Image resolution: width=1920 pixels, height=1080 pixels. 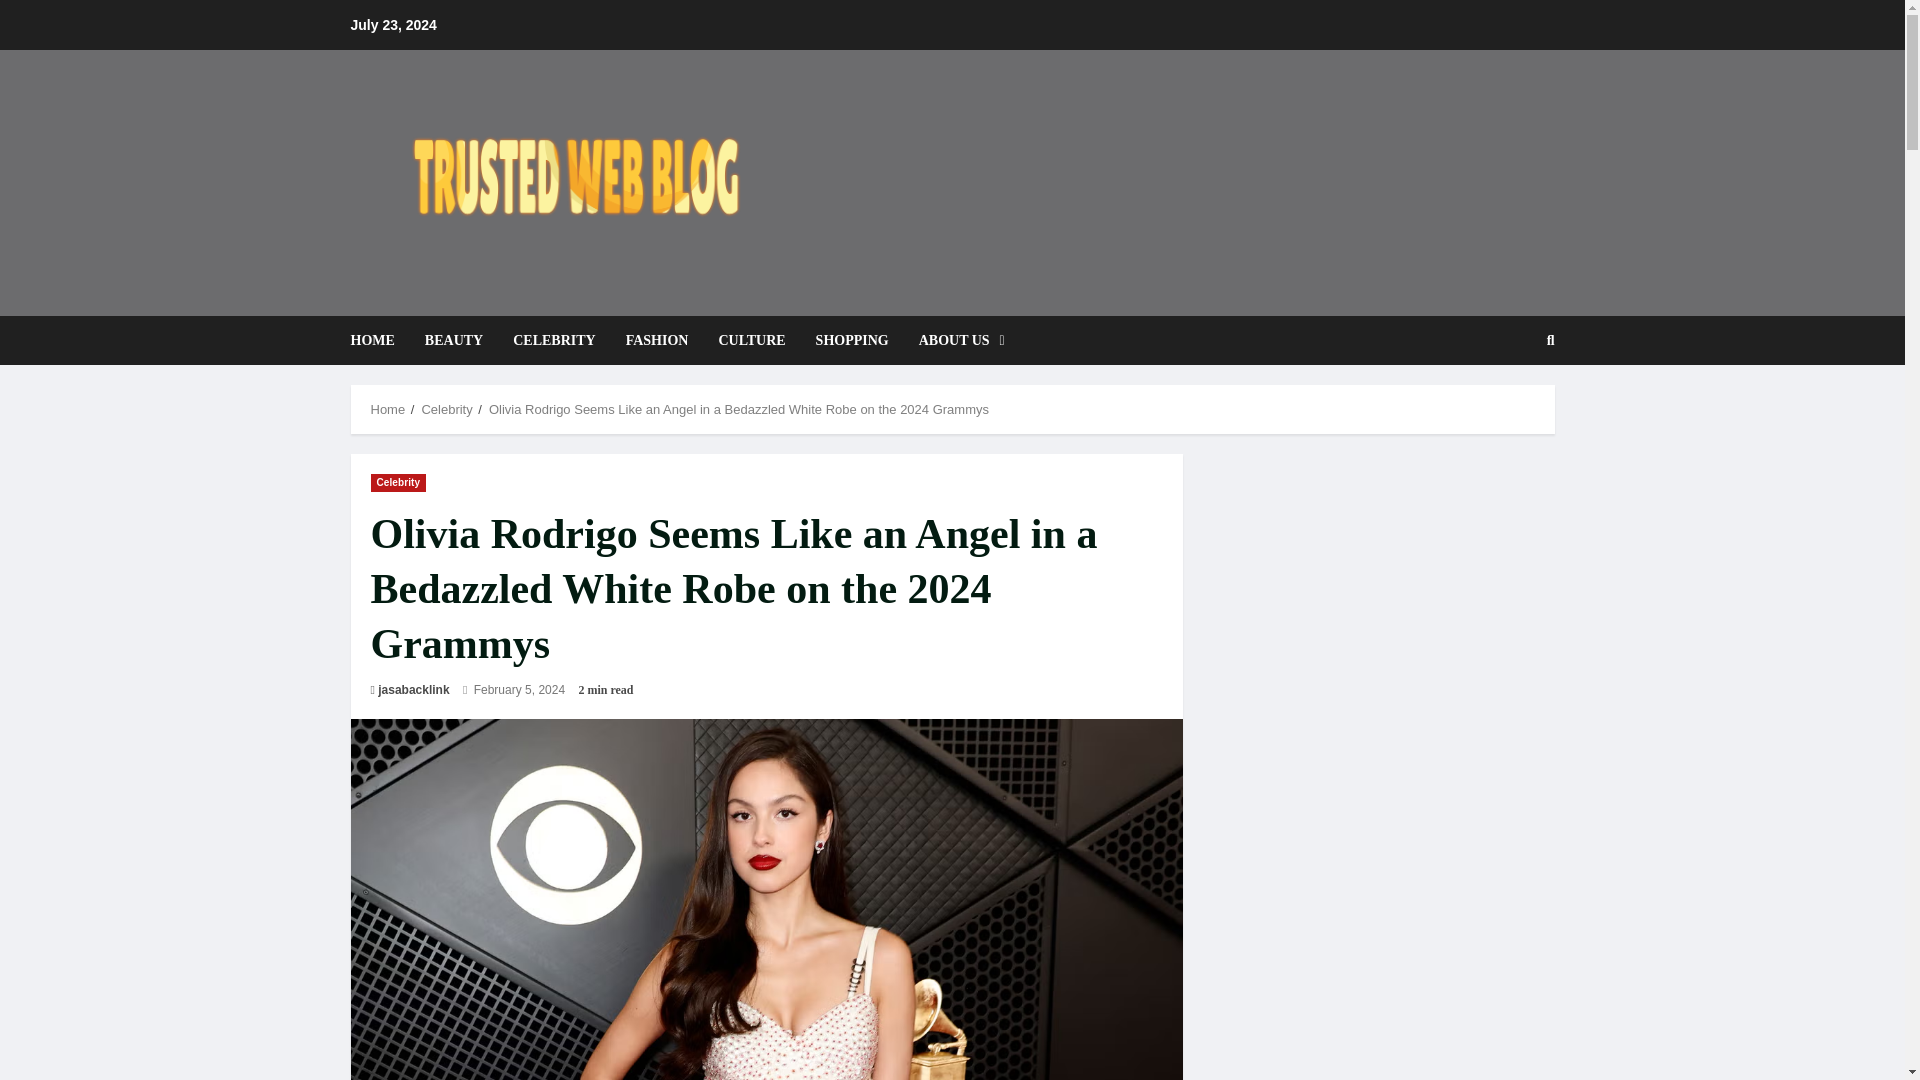 I want to click on FASHION, so click(x=657, y=340).